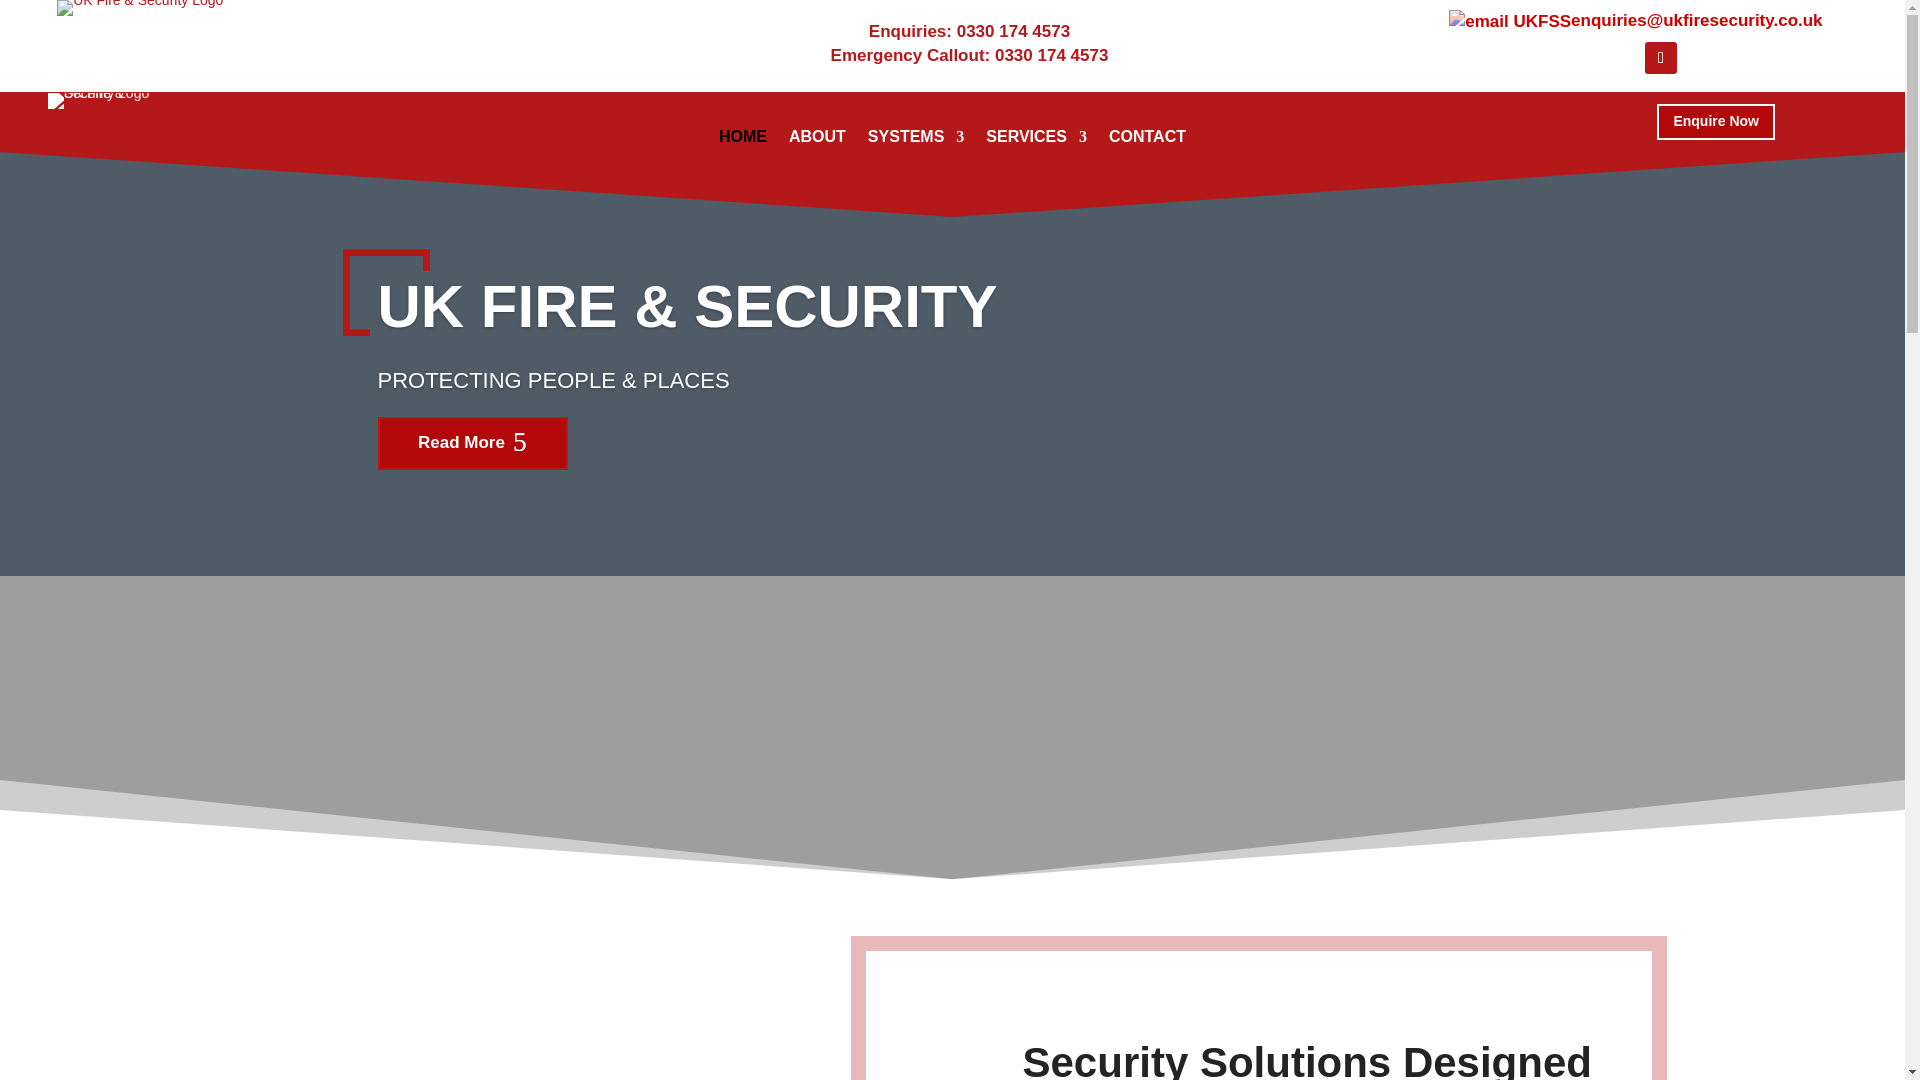  Describe the element at coordinates (113, 100) in the screenshot. I see `UKFS-logo` at that location.